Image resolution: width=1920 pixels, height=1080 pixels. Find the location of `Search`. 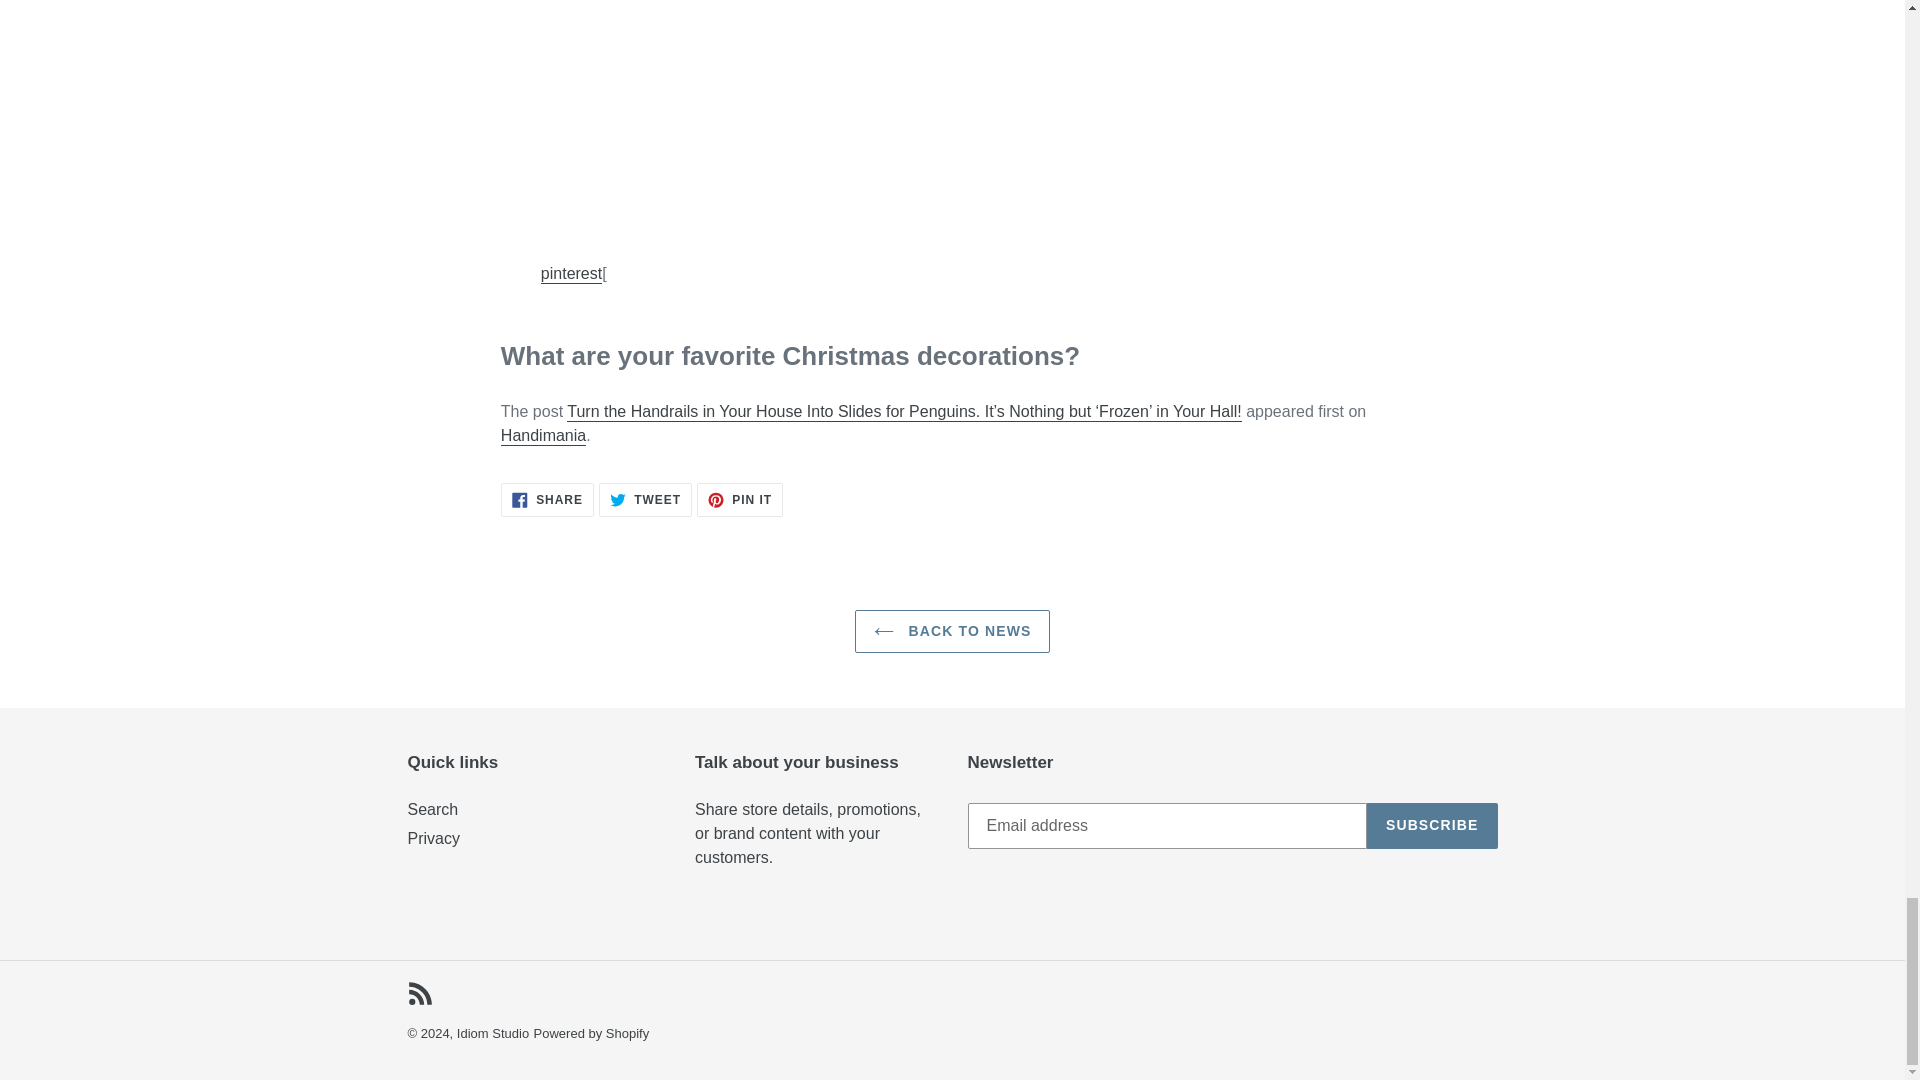

Search is located at coordinates (592, 1034).